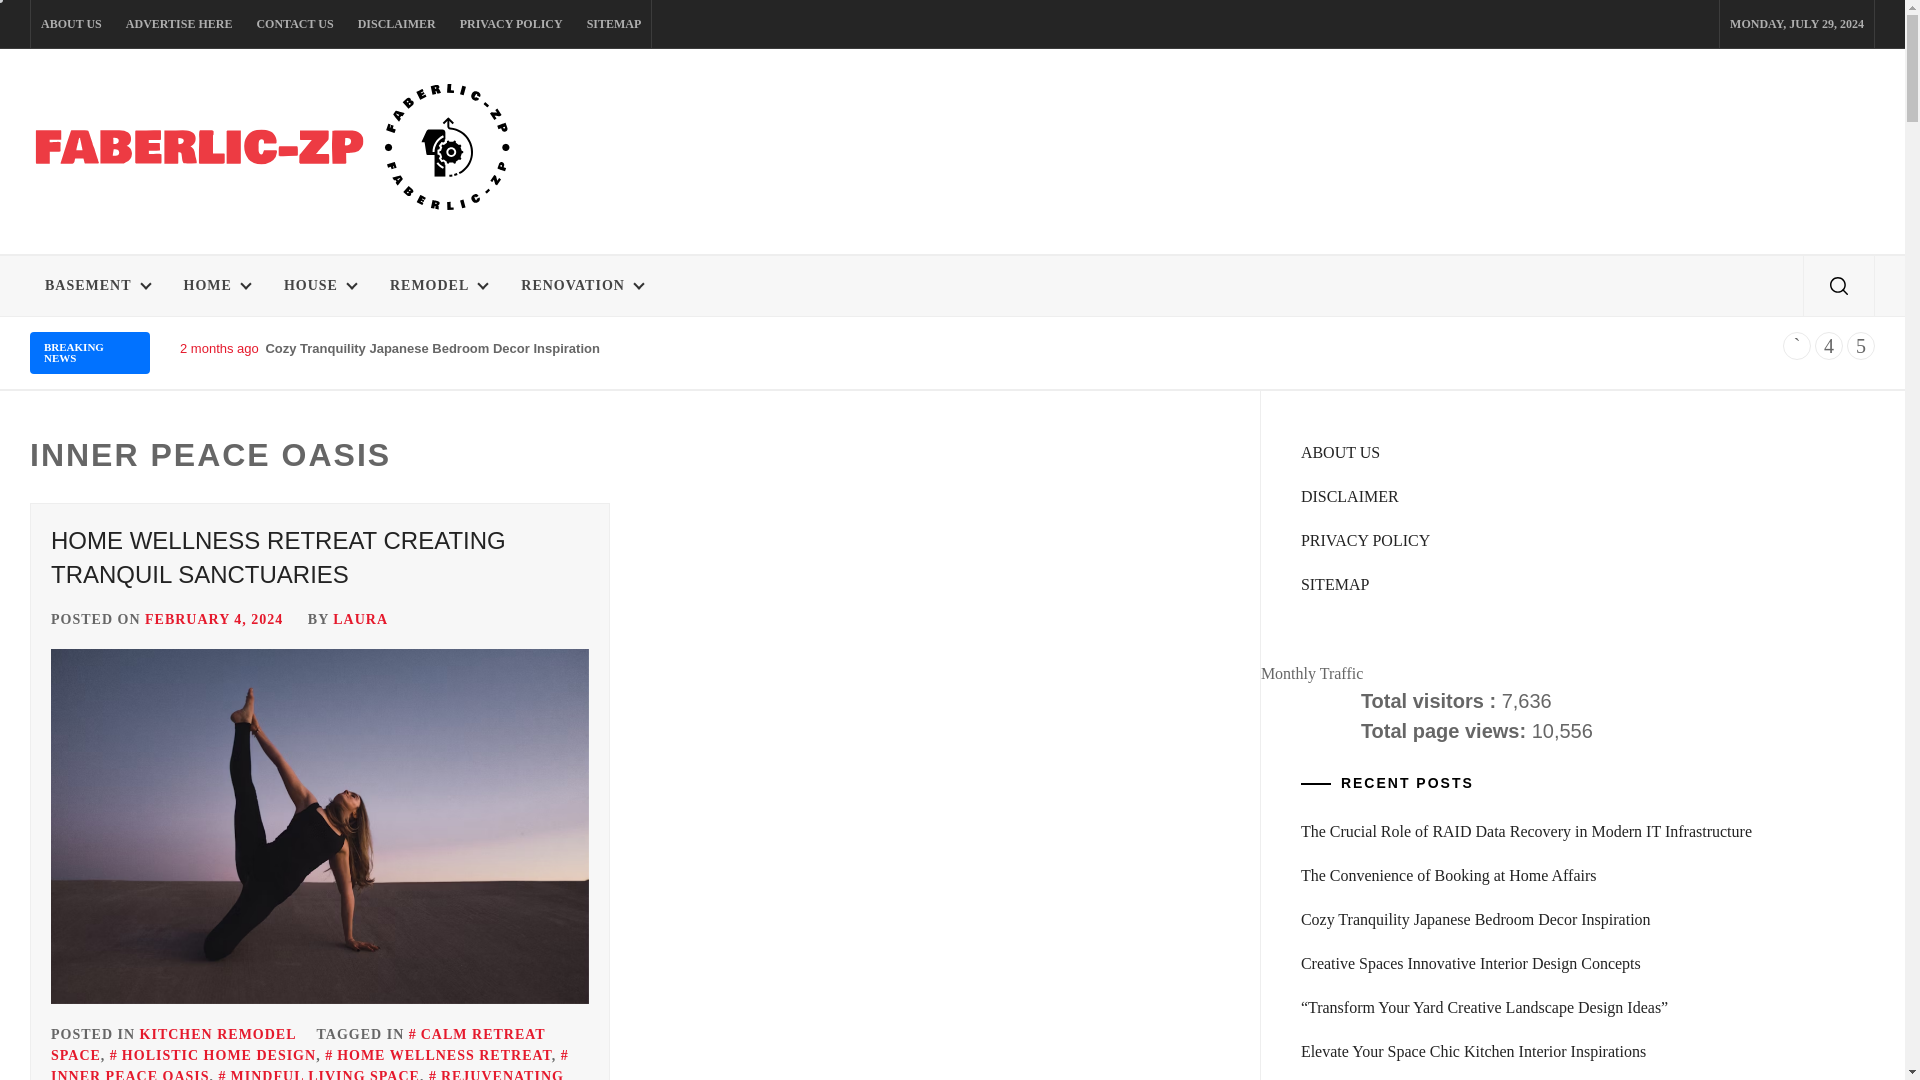 Image resolution: width=1920 pixels, height=1080 pixels. Describe the element at coordinates (320, 827) in the screenshot. I see `Home Wellness Retreat Creating Tranquil Sanctuaries` at that location.